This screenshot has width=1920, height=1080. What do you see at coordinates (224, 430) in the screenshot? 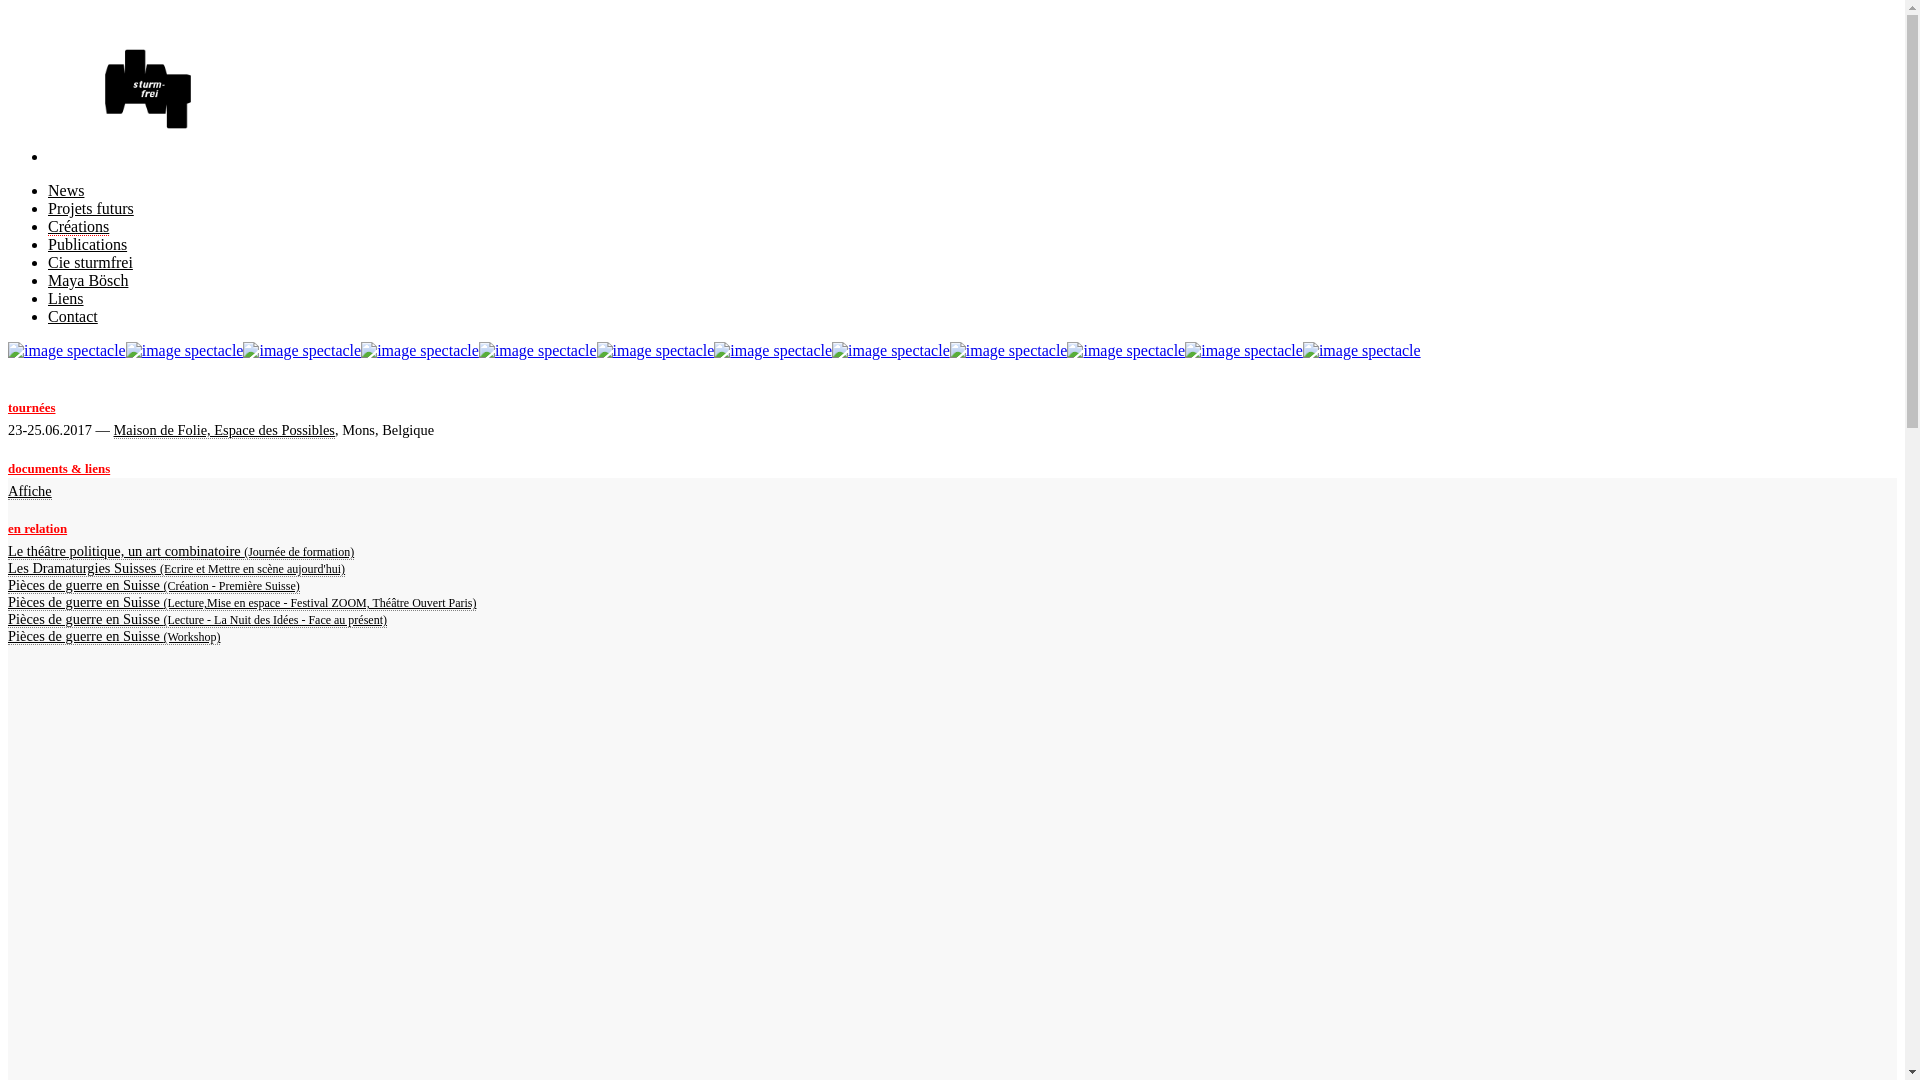
I see `Maison de Folie, Espace des Possibles` at bounding box center [224, 430].